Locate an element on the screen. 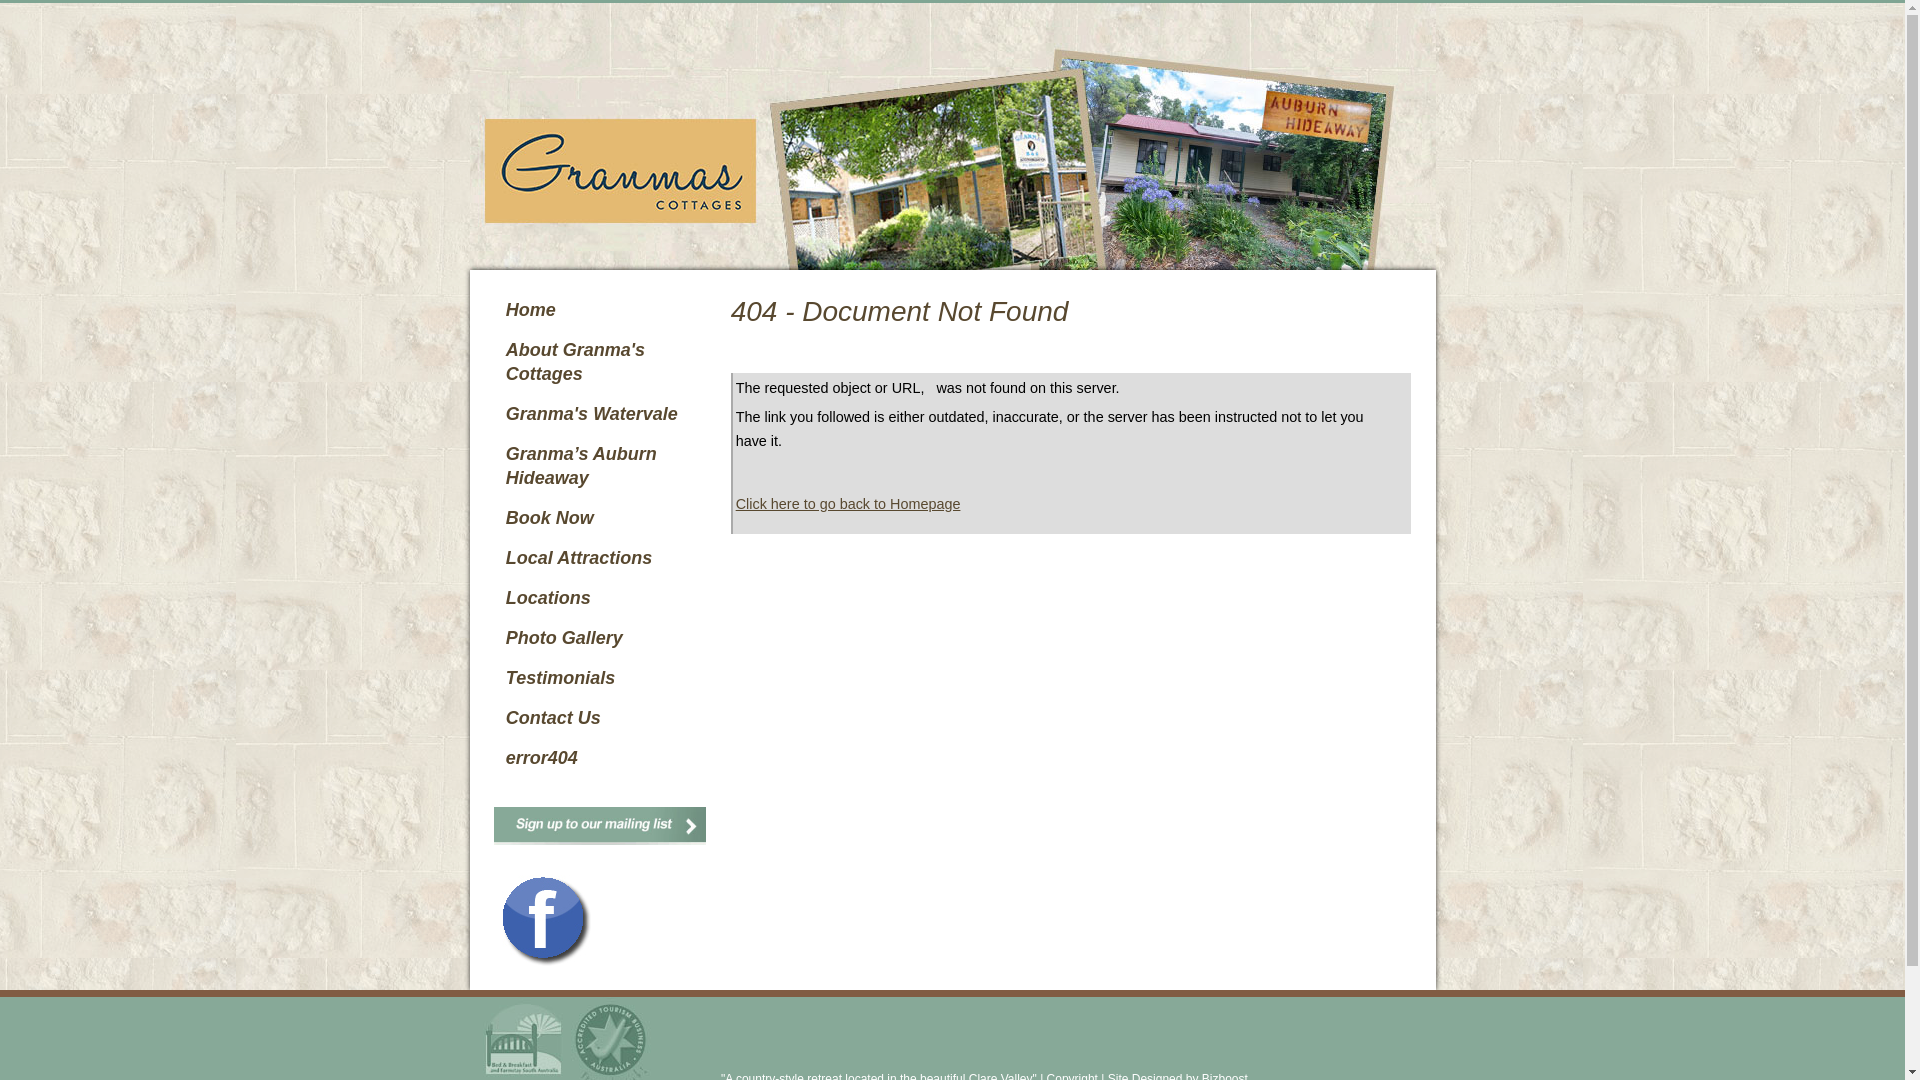 This screenshot has height=1080, width=1920. Testimonials is located at coordinates (604, 678).